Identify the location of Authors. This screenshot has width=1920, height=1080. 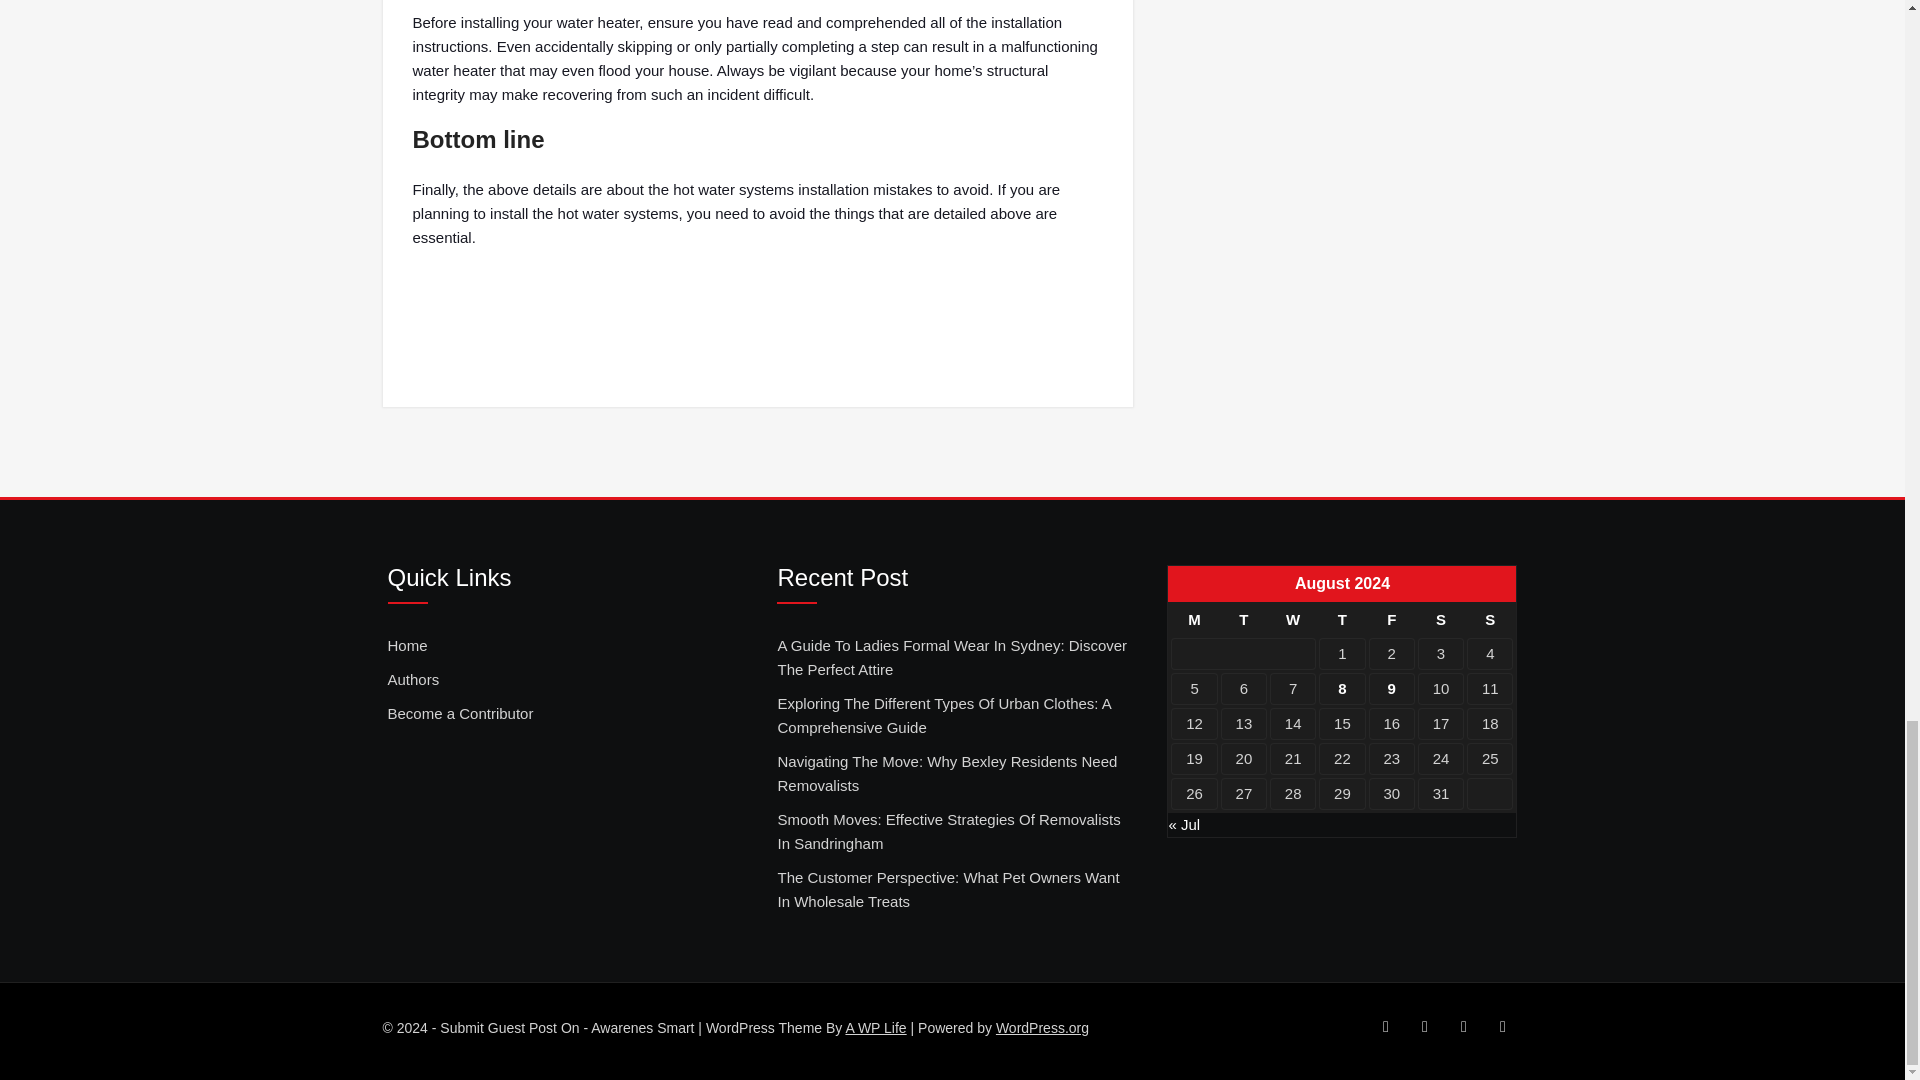
(413, 680).